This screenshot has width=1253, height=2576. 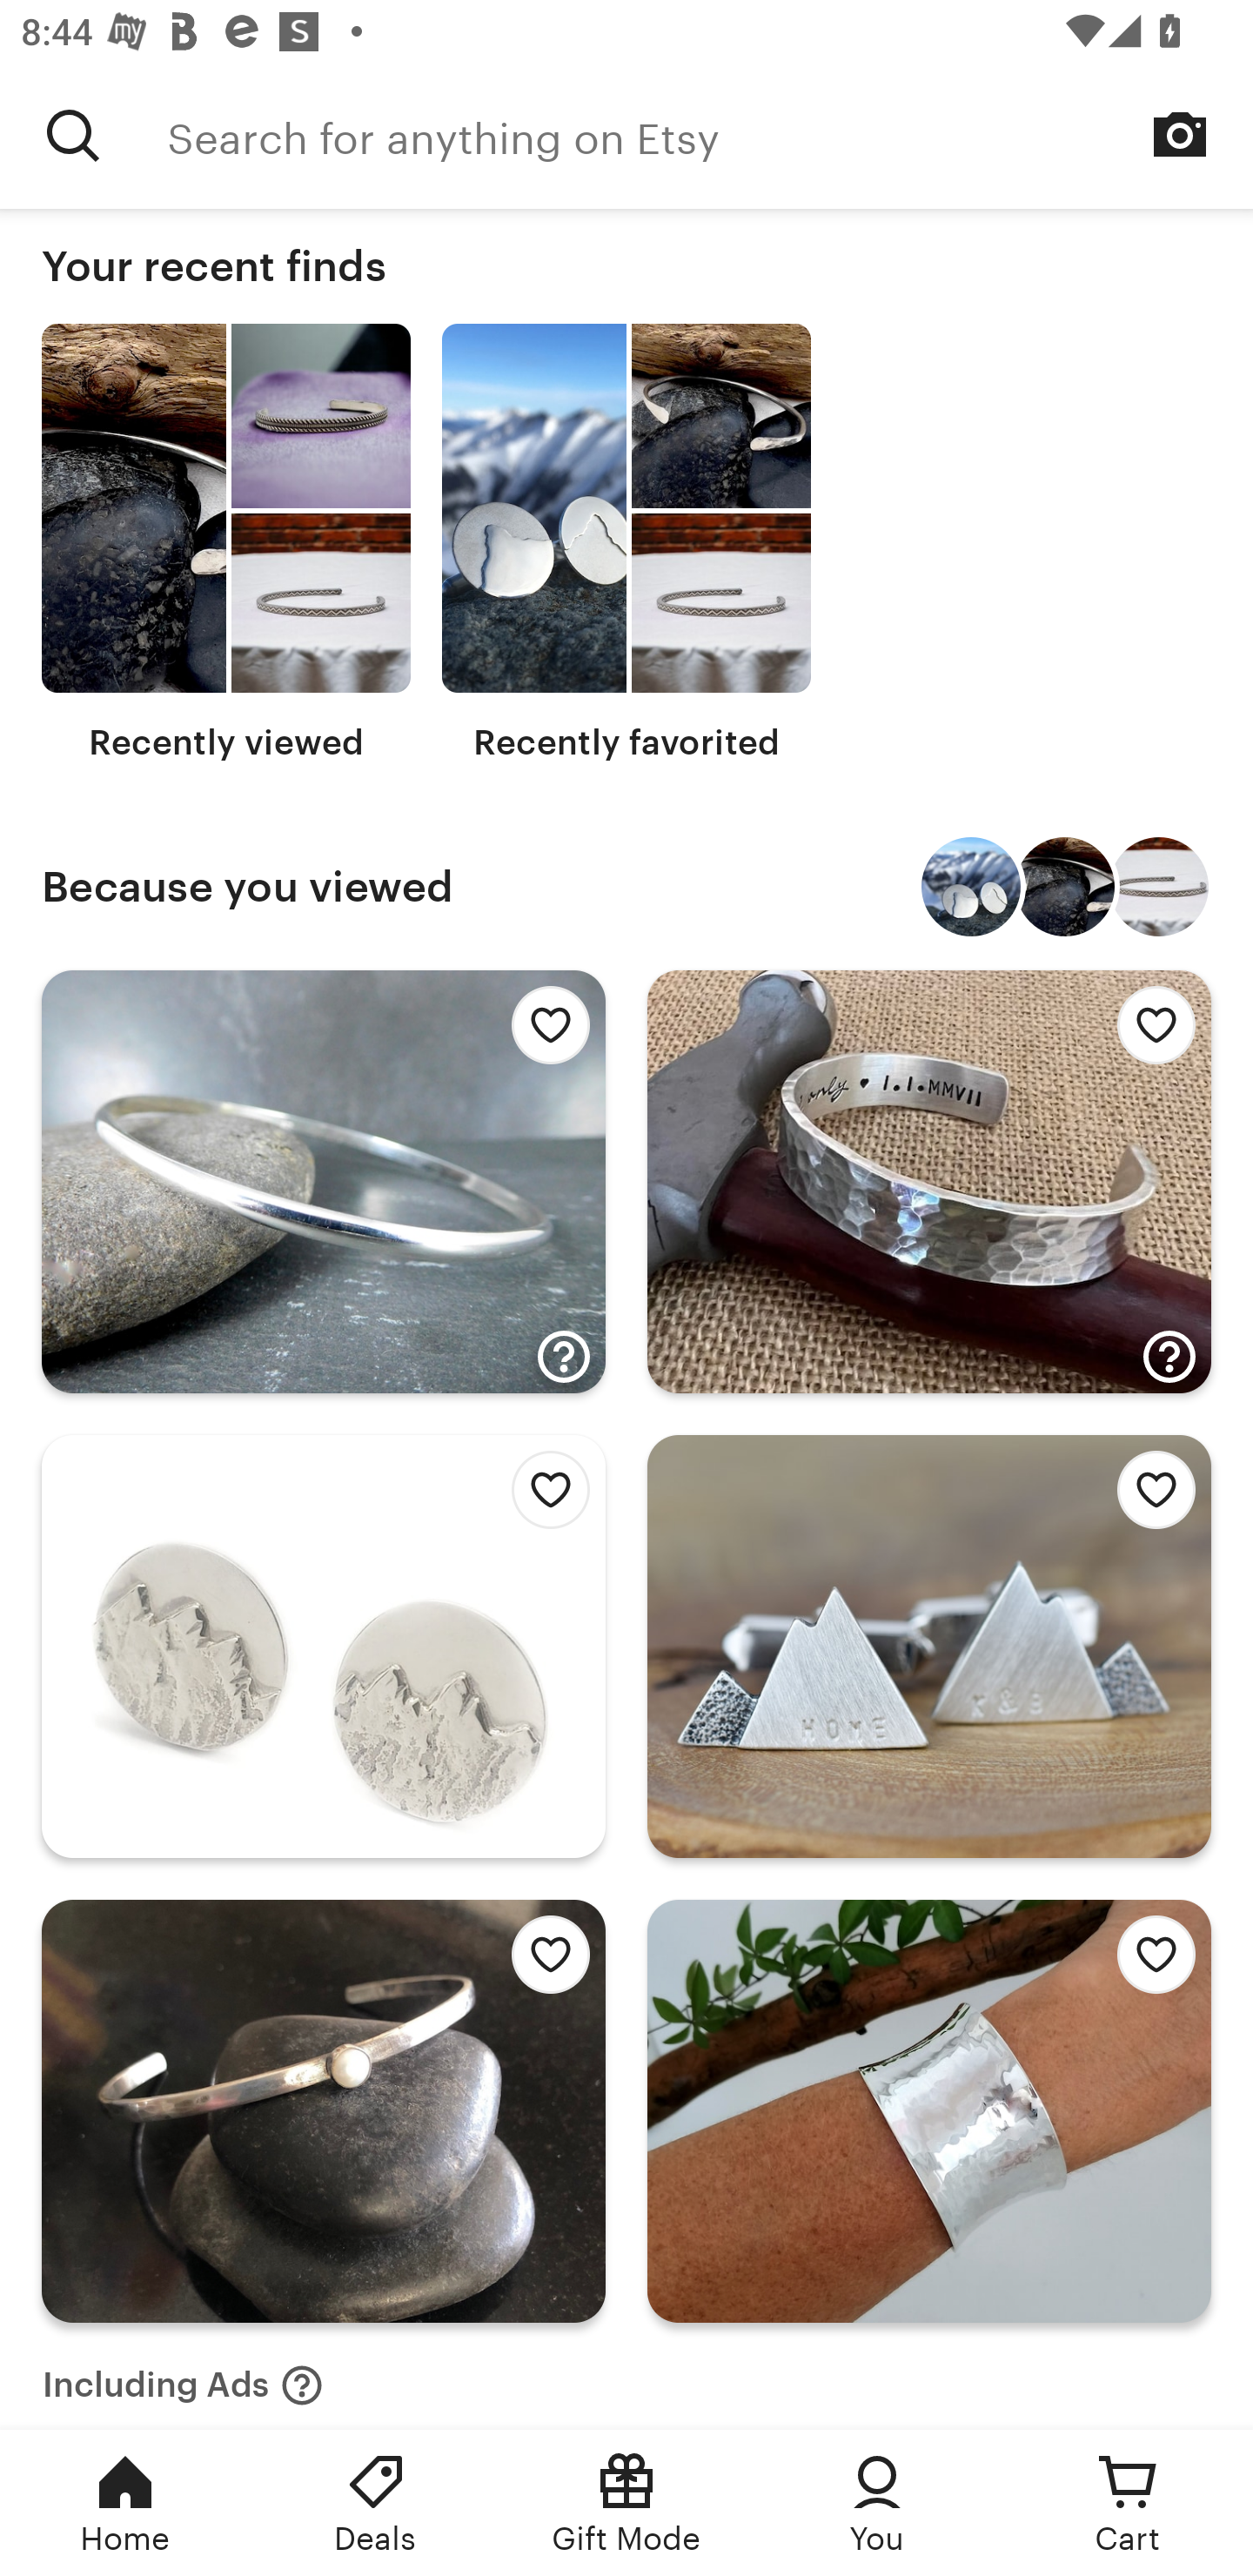 I want to click on Search by image, so click(x=1180, y=134).